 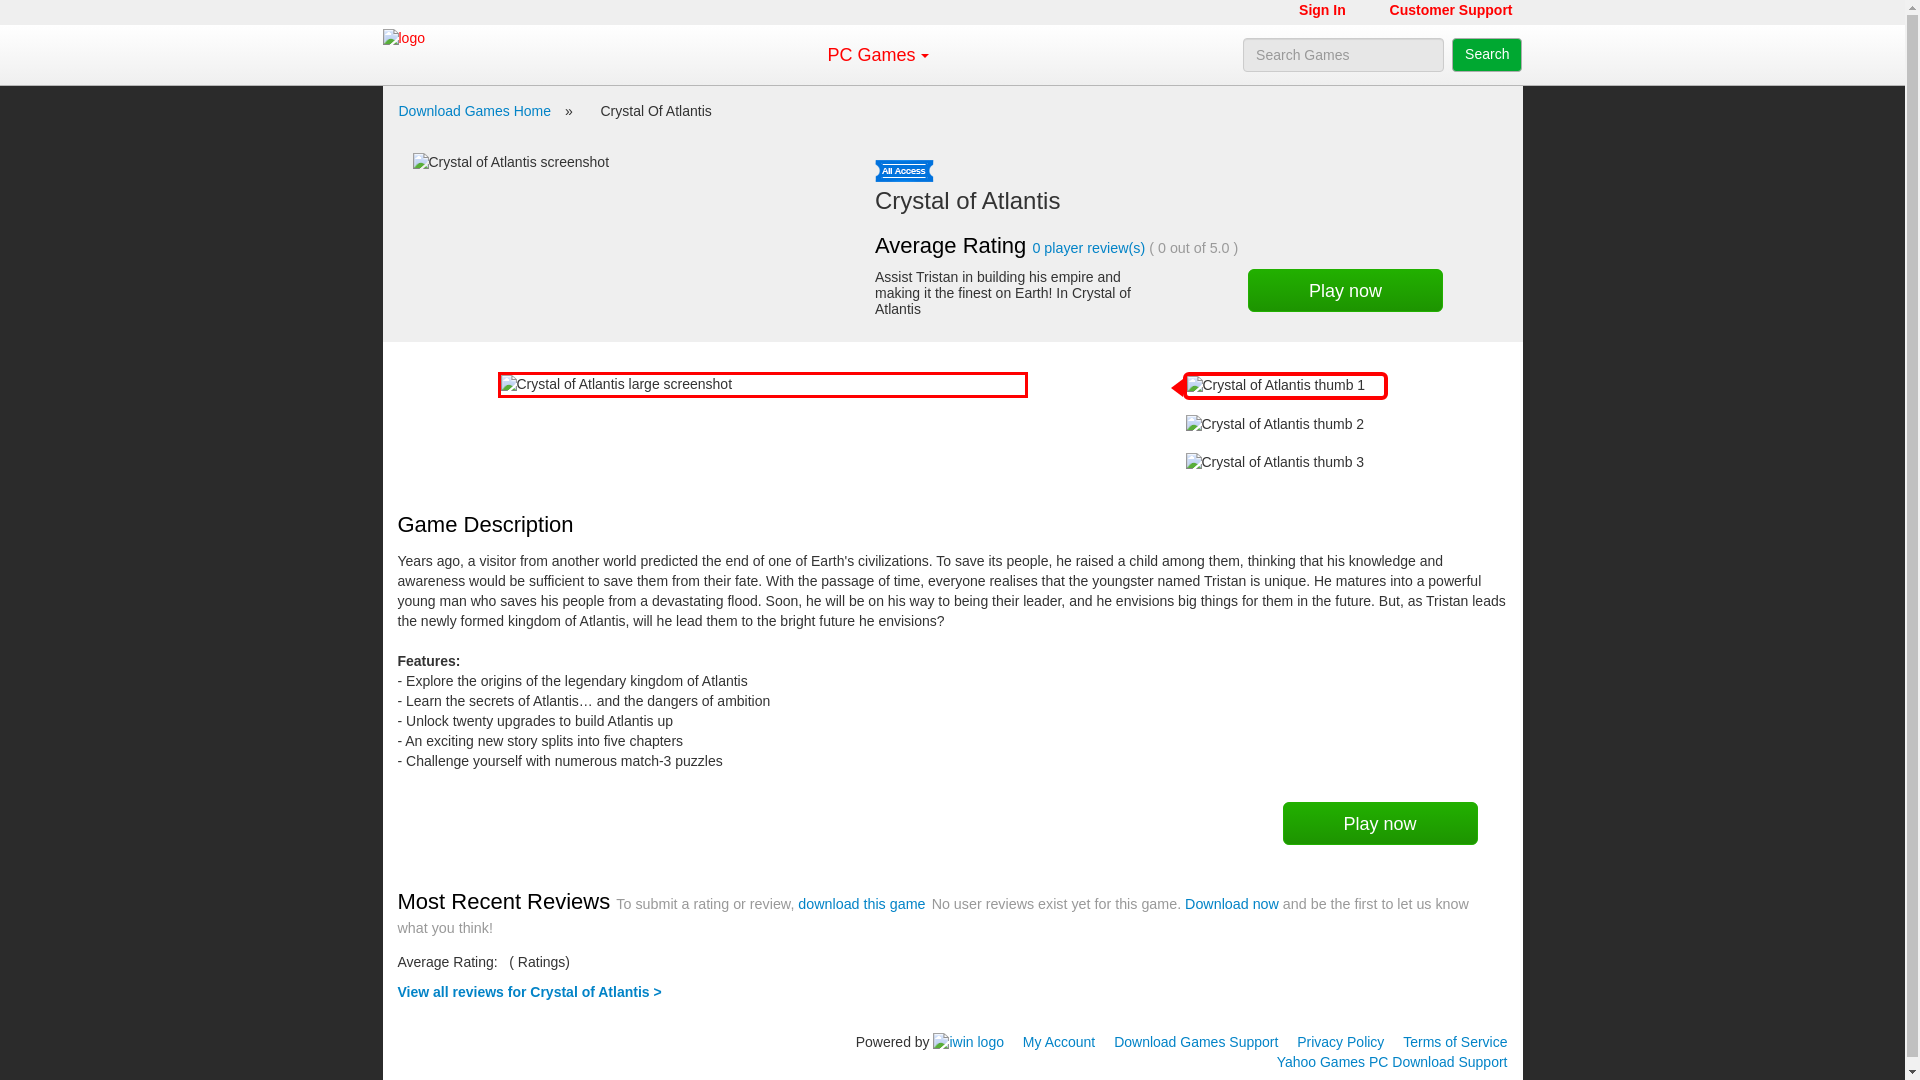 I want to click on Yahoo Games PC Download Support, so click(x=1392, y=1062).